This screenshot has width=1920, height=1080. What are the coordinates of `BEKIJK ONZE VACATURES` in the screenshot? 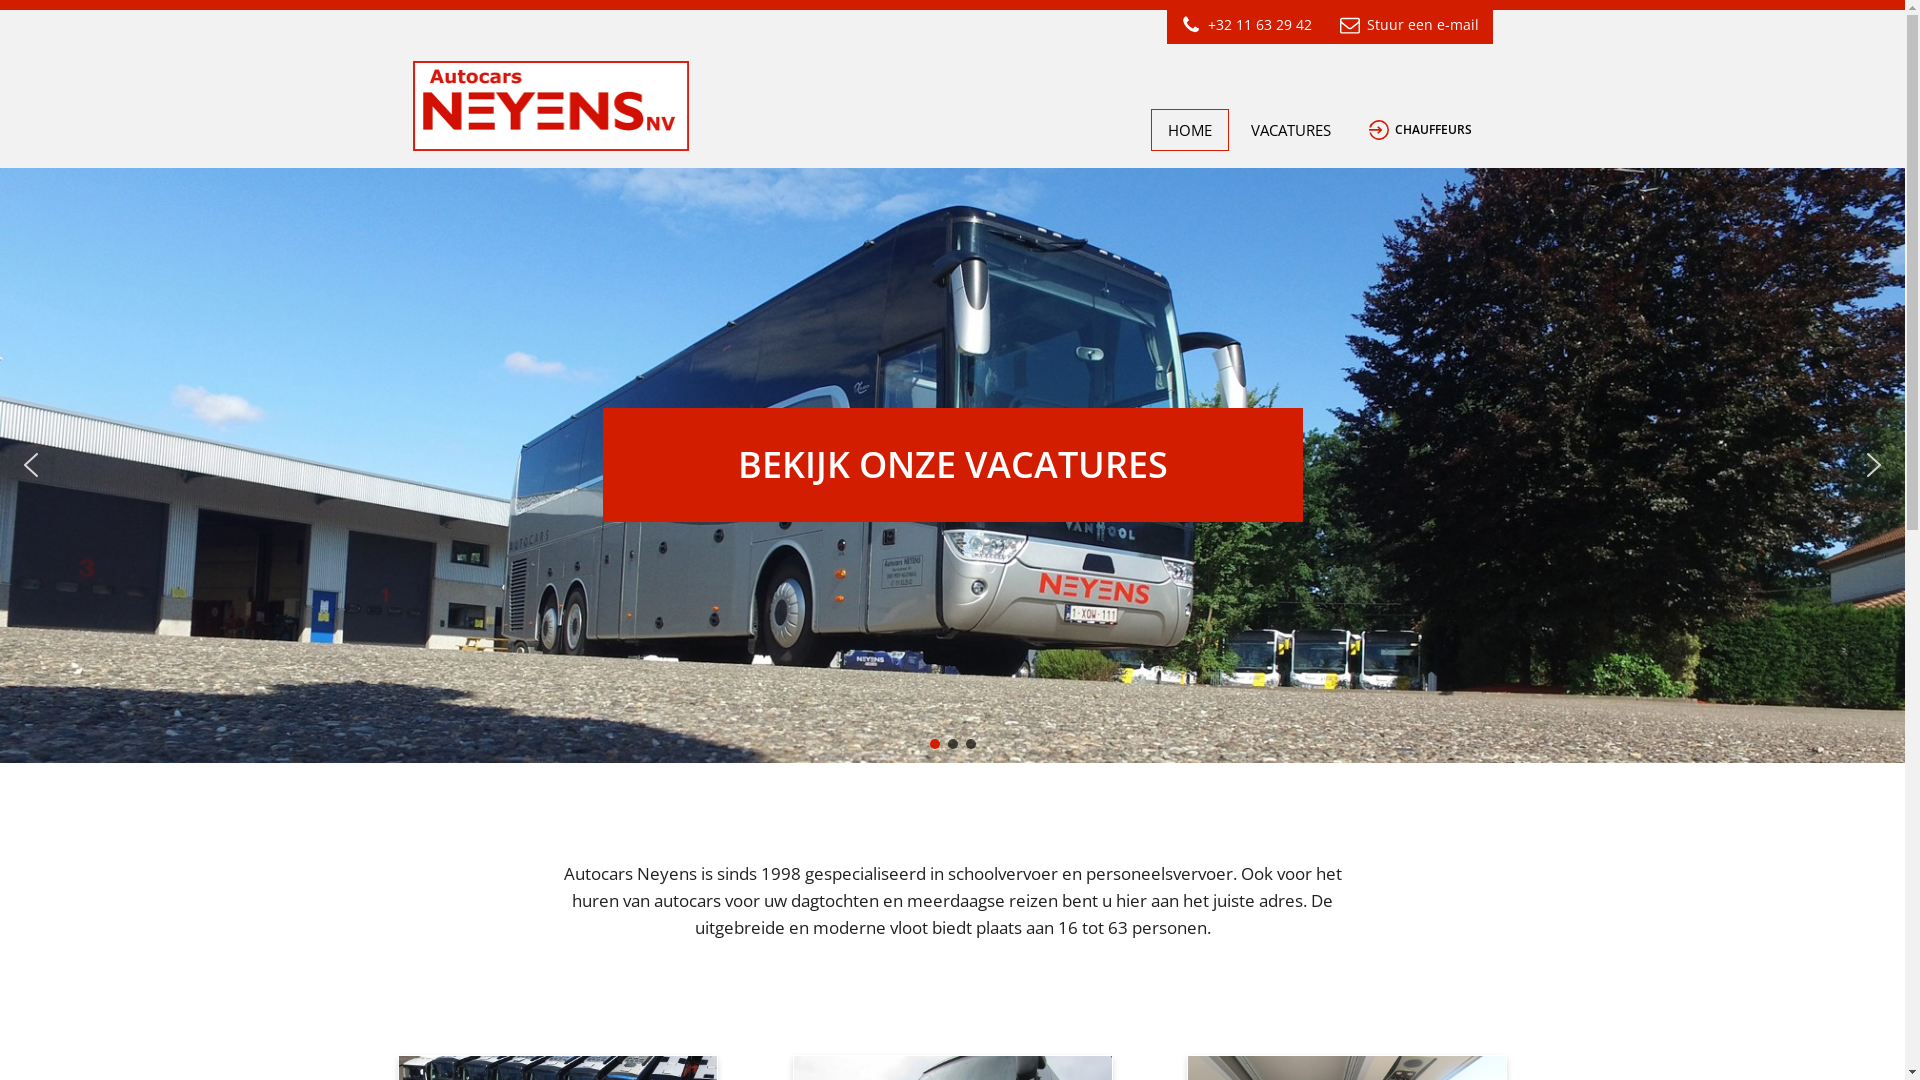 It's located at (952, 465).